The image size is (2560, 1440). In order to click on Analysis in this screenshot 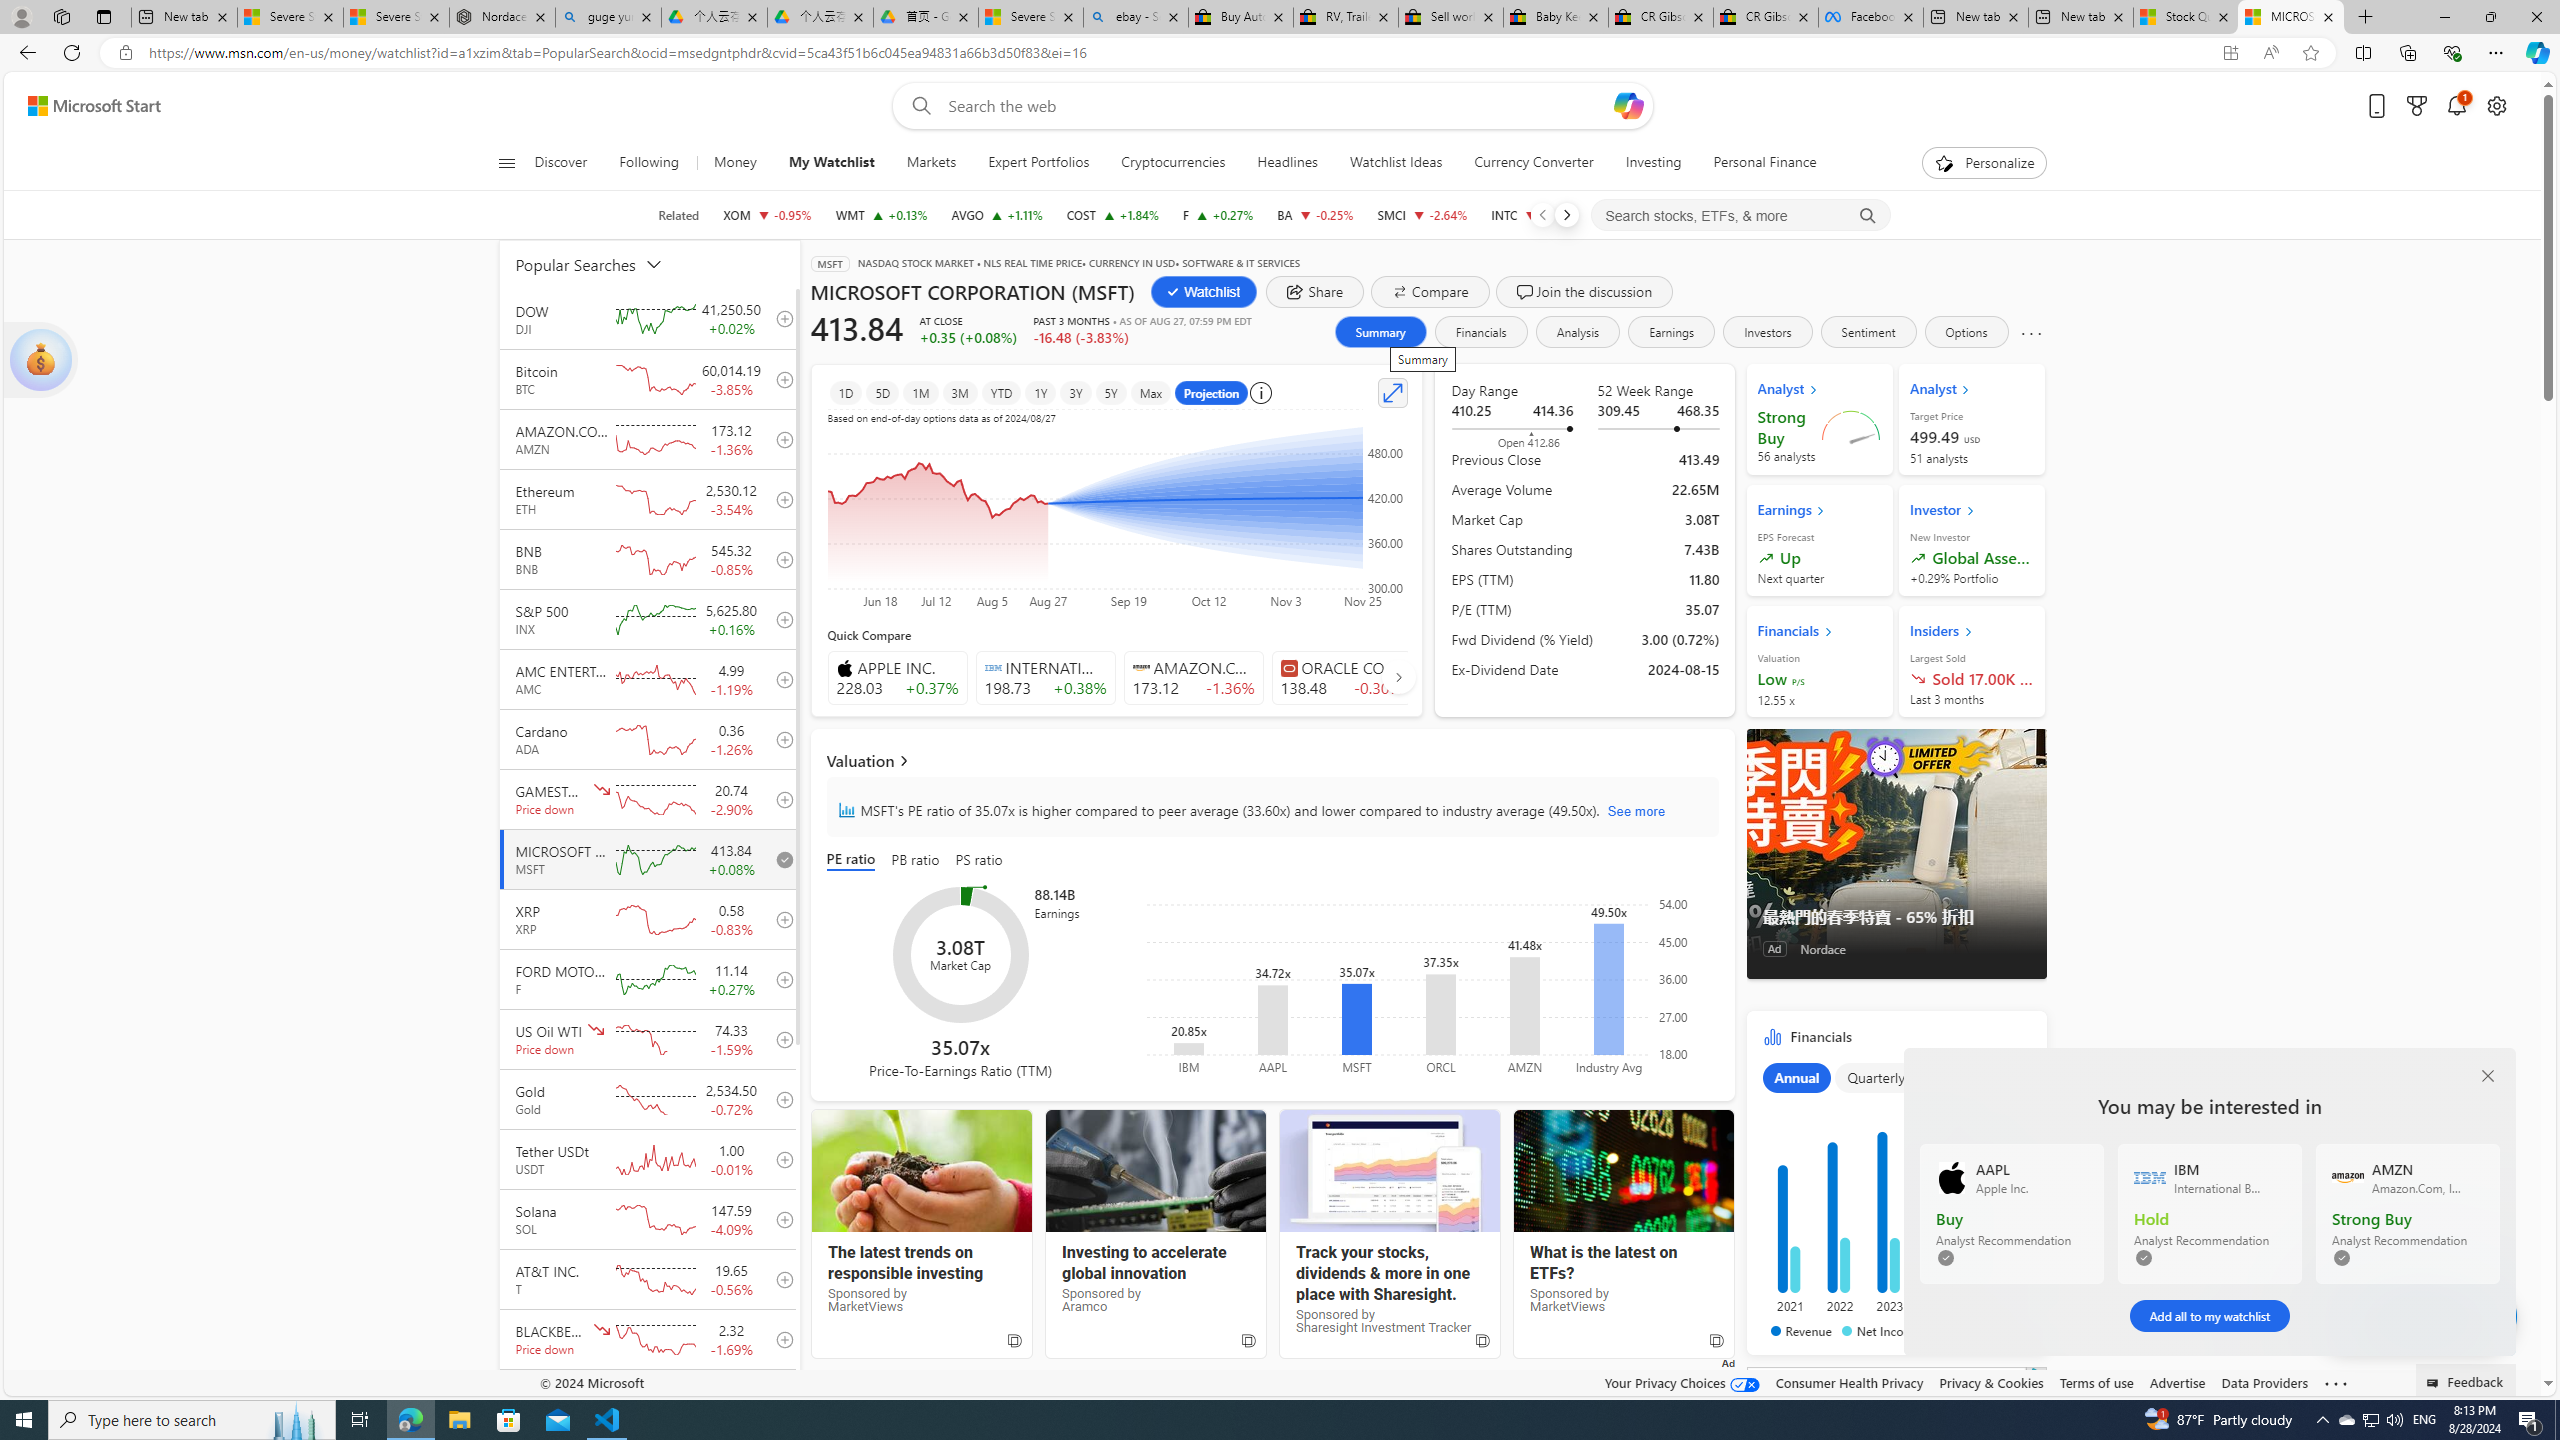, I will do `click(1578, 332)`.